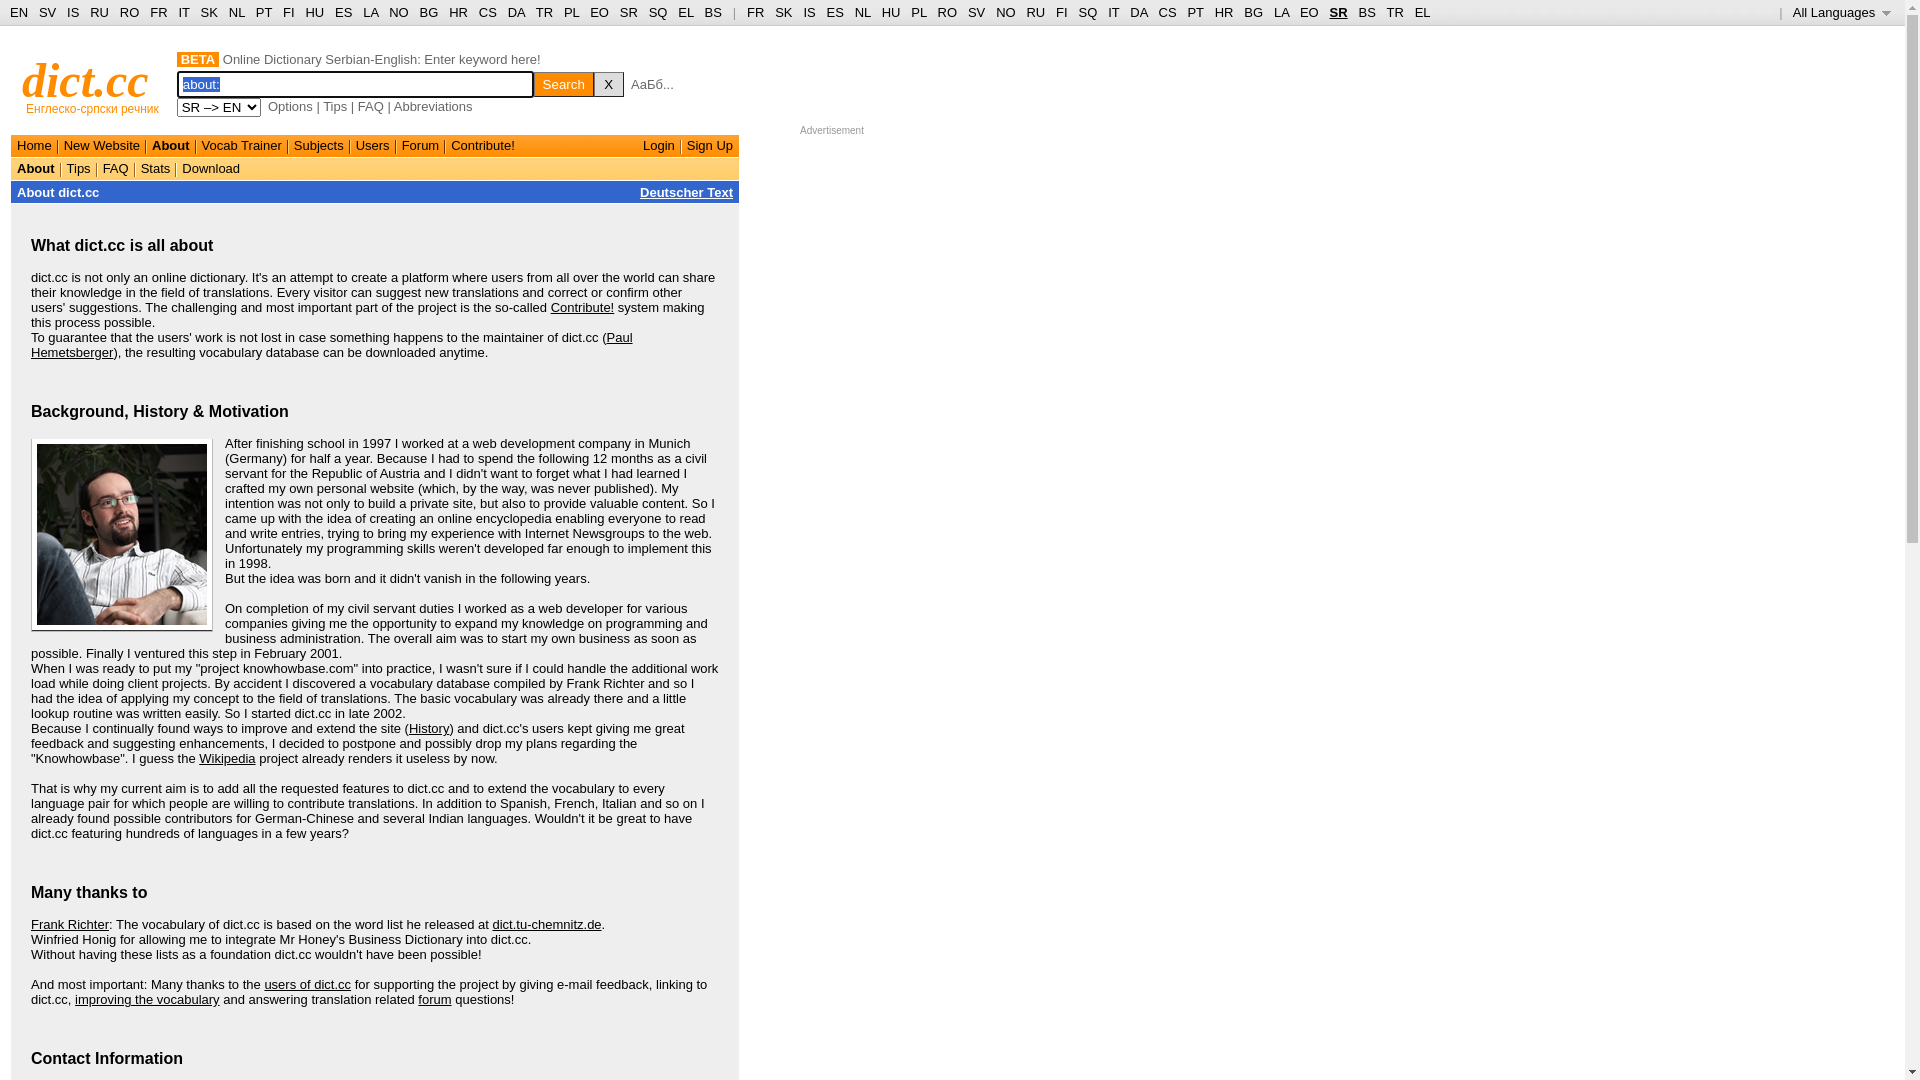 This screenshot has width=1920, height=1080. Describe the element at coordinates (148, 1000) in the screenshot. I see `improving the vocabulary` at that location.